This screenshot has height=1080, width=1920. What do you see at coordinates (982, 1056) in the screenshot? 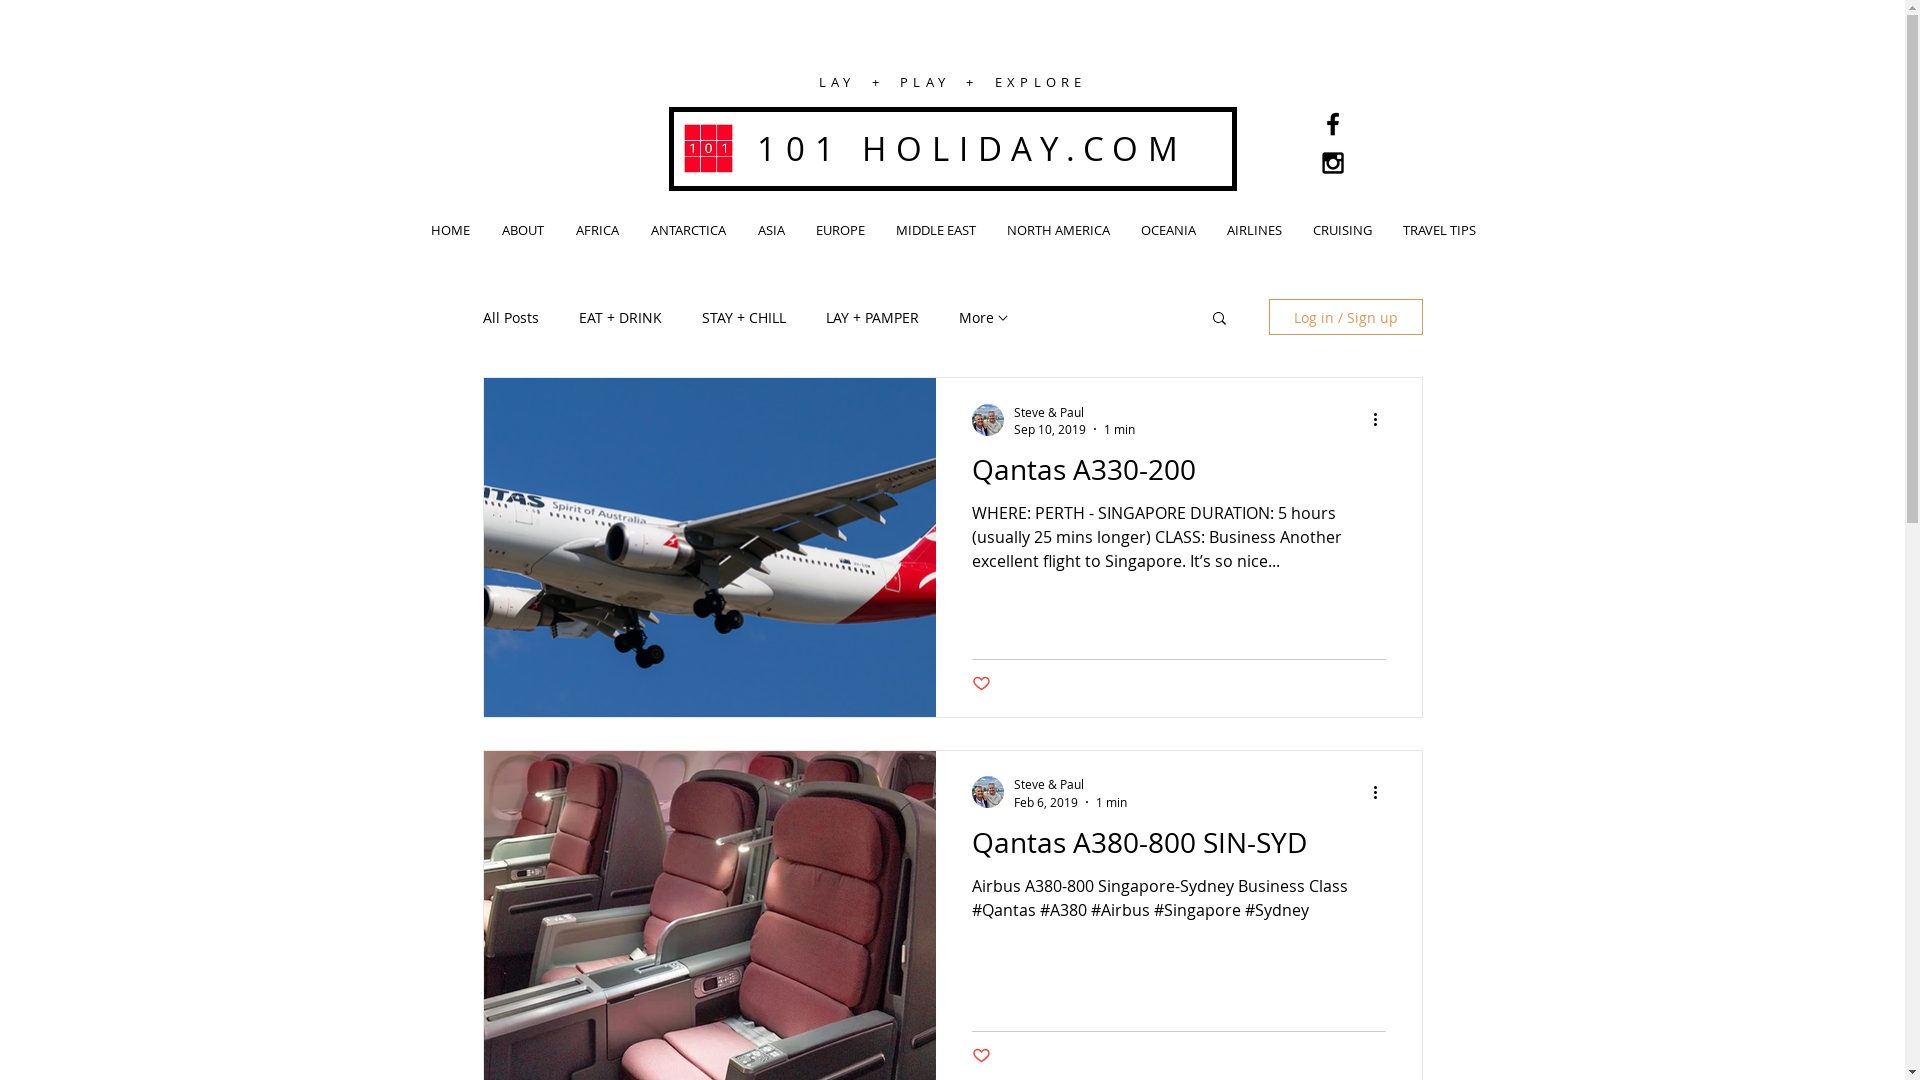
I see `Post not marked as liked` at bounding box center [982, 1056].